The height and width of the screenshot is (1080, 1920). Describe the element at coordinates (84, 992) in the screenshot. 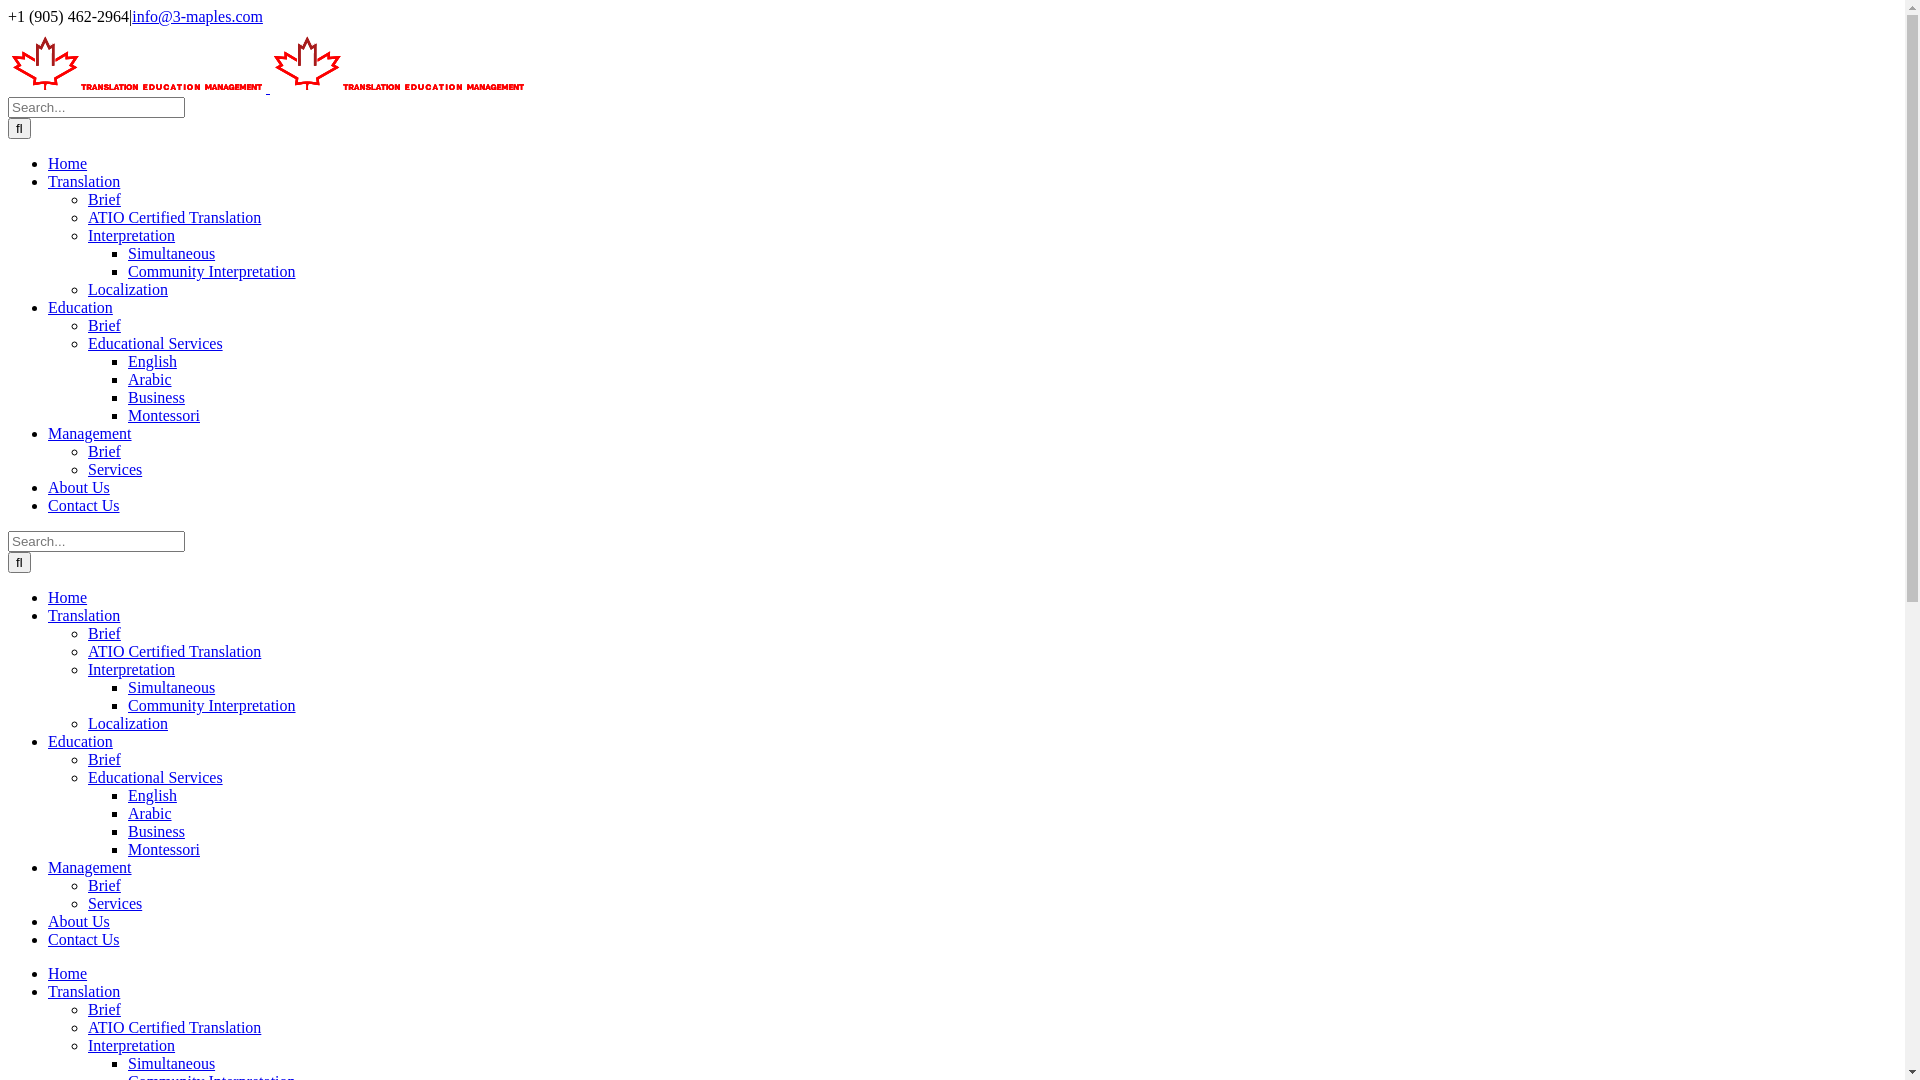

I see `Translation` at that location.